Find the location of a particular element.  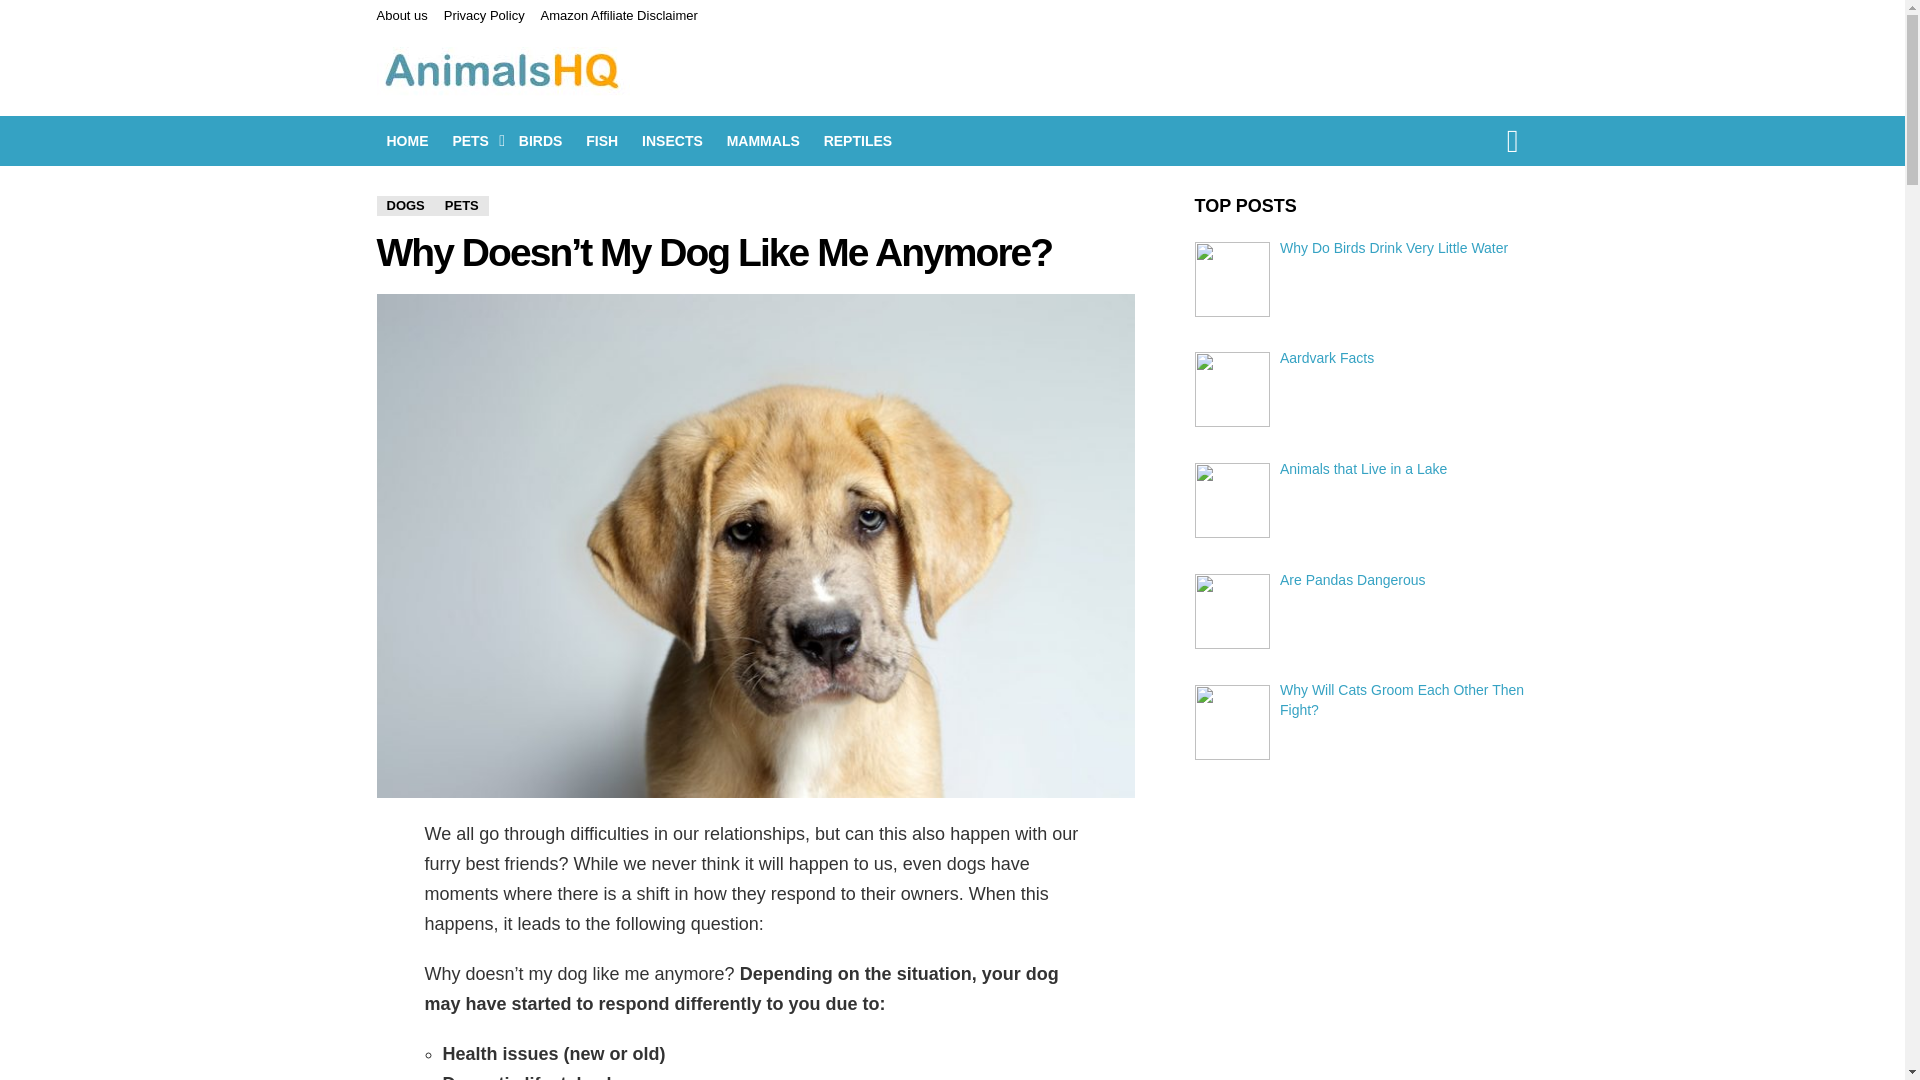

Animals that Live in a Lake is located at coordinates (1364, 469).